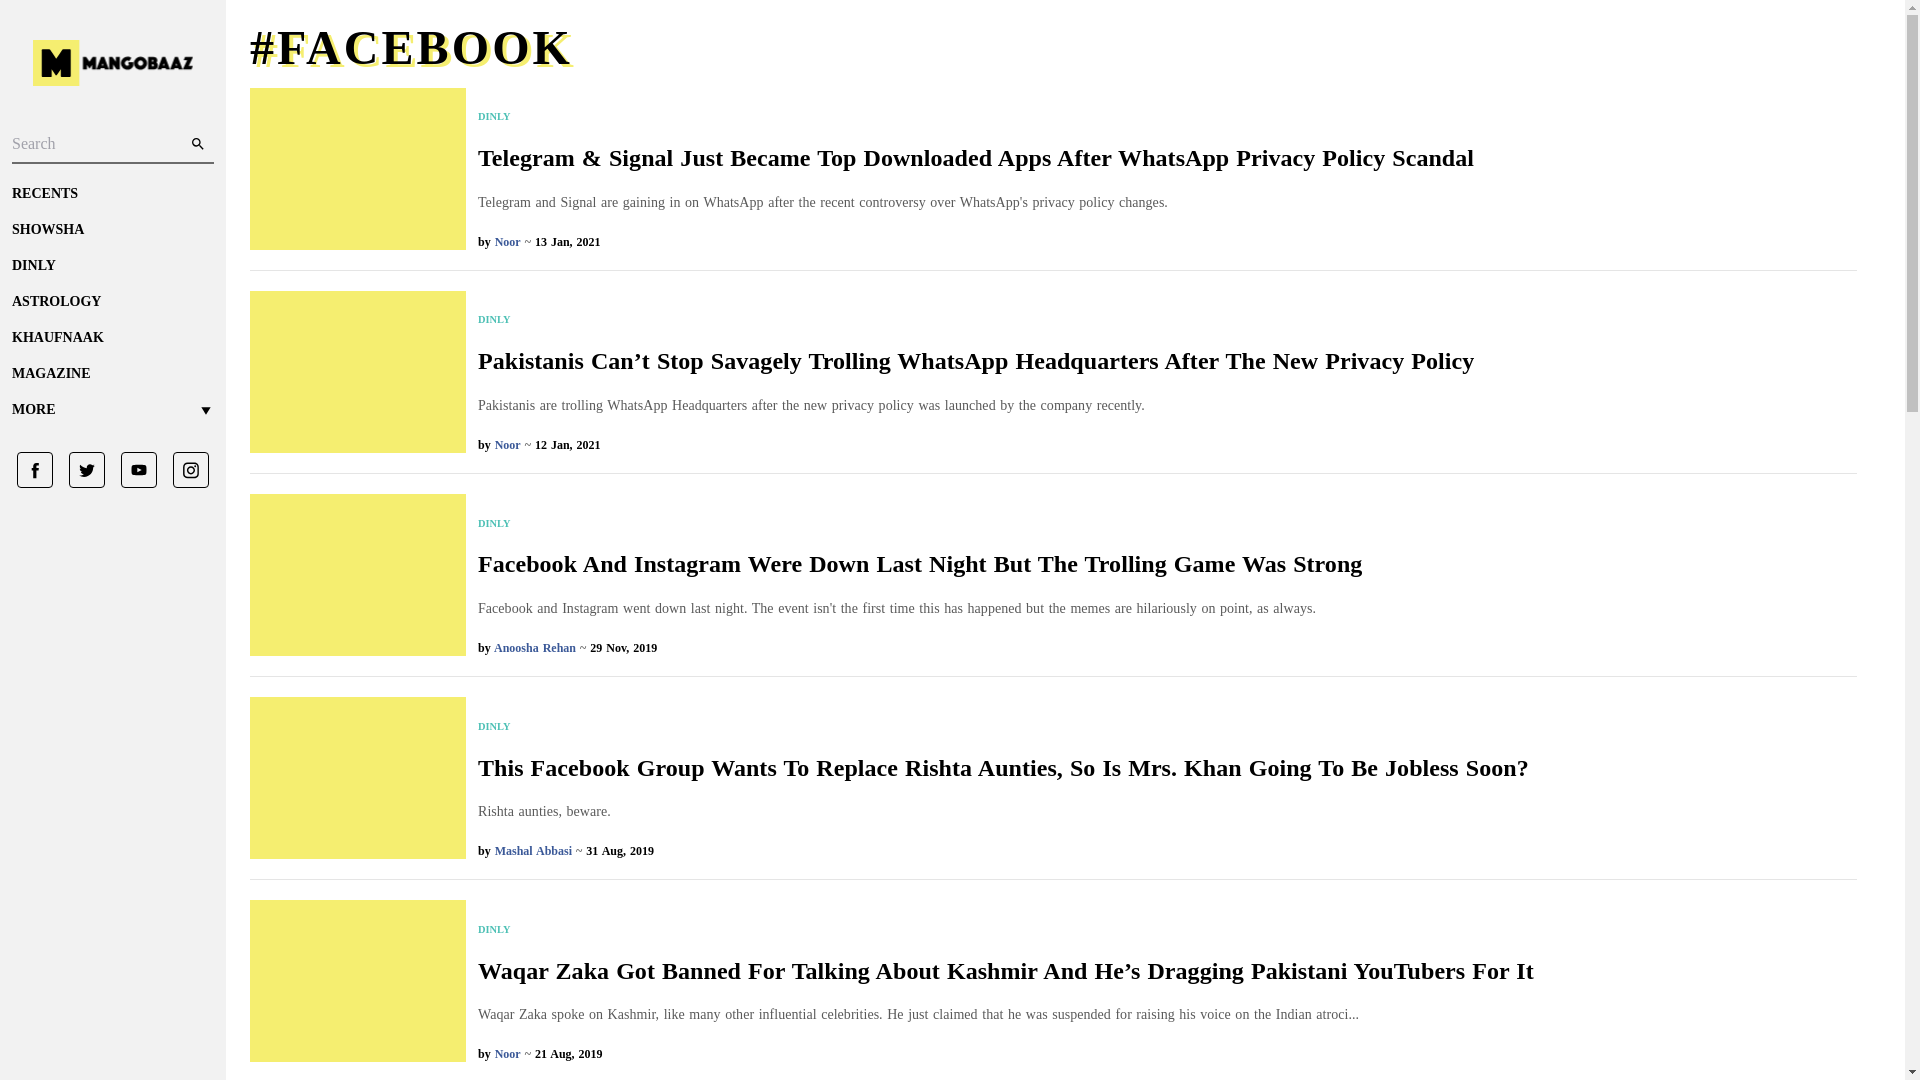  What do you see at coordinates (183, 470) in the screenshot?
I see `Link to Instagram` at bounding box center [183, 470].